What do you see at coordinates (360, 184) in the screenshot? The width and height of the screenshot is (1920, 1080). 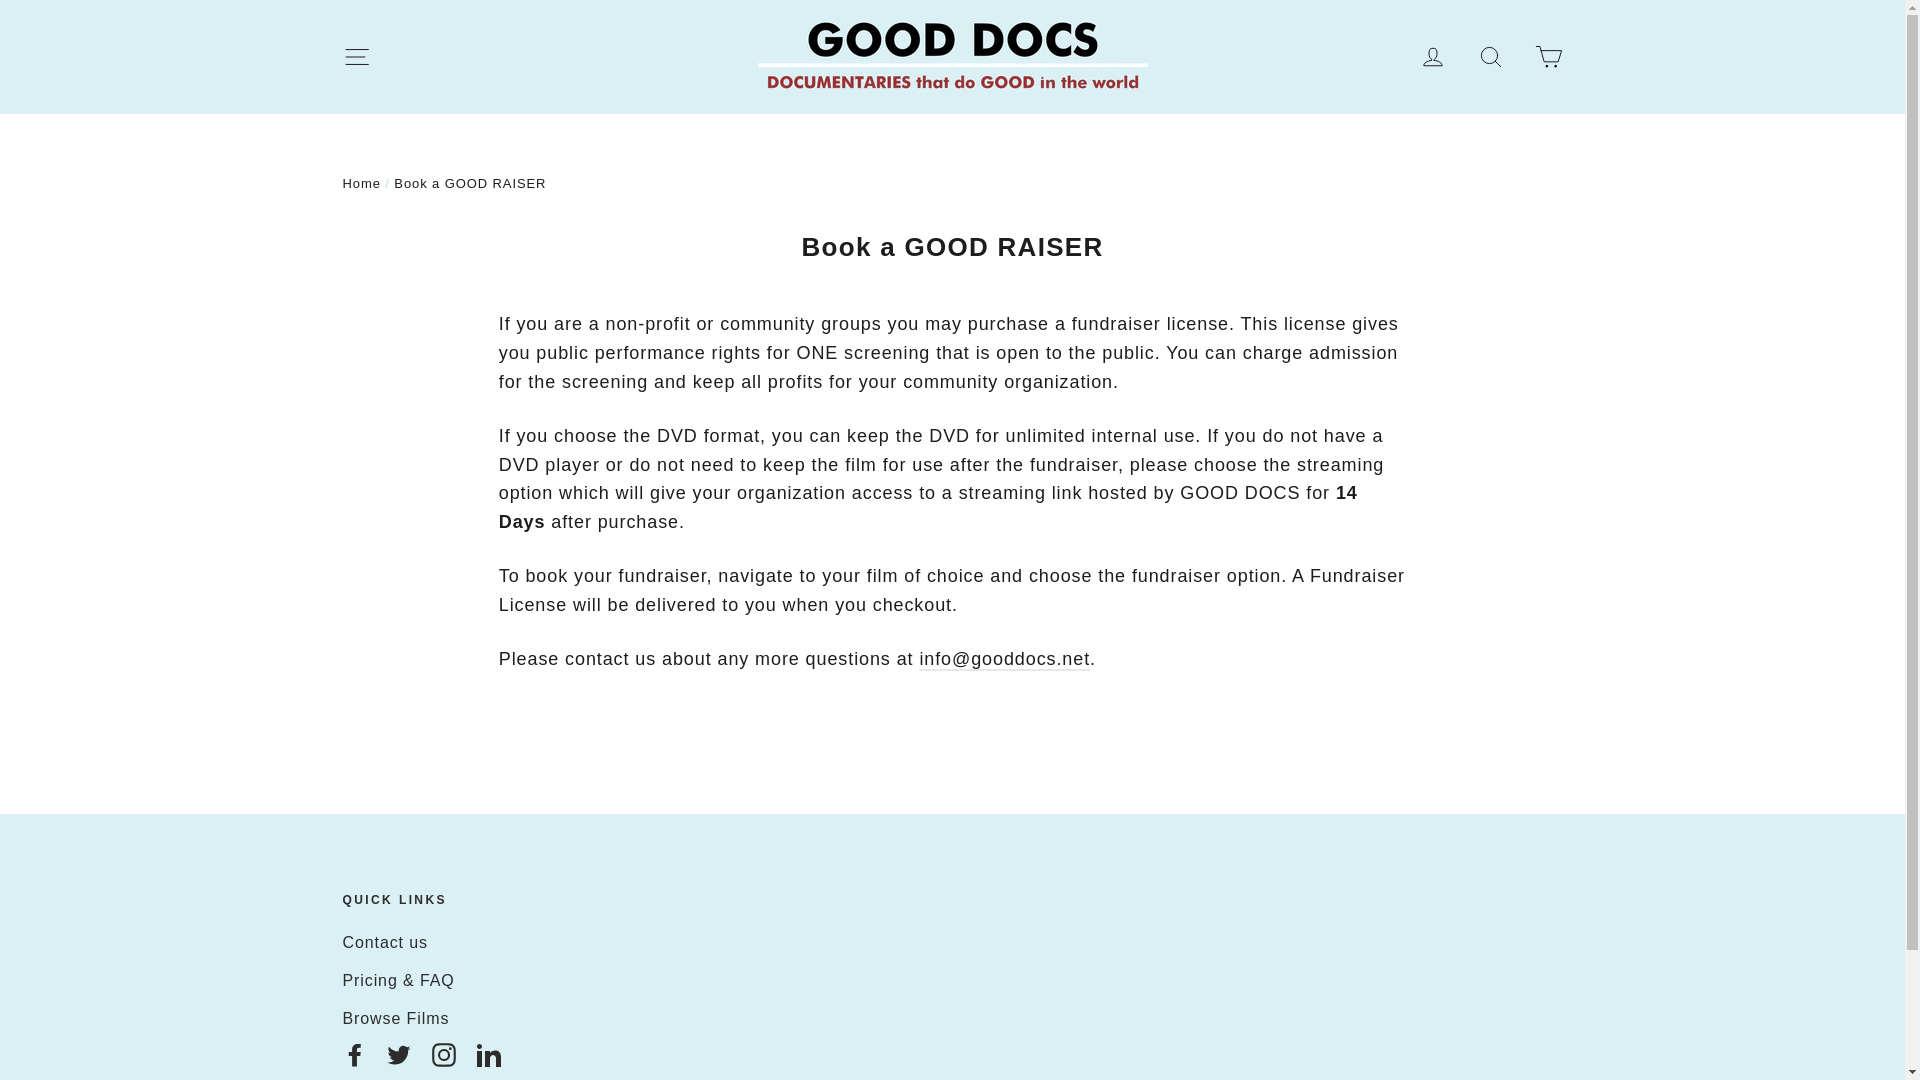 I see `Back to the frontpage` at bounding box center [360, 184].